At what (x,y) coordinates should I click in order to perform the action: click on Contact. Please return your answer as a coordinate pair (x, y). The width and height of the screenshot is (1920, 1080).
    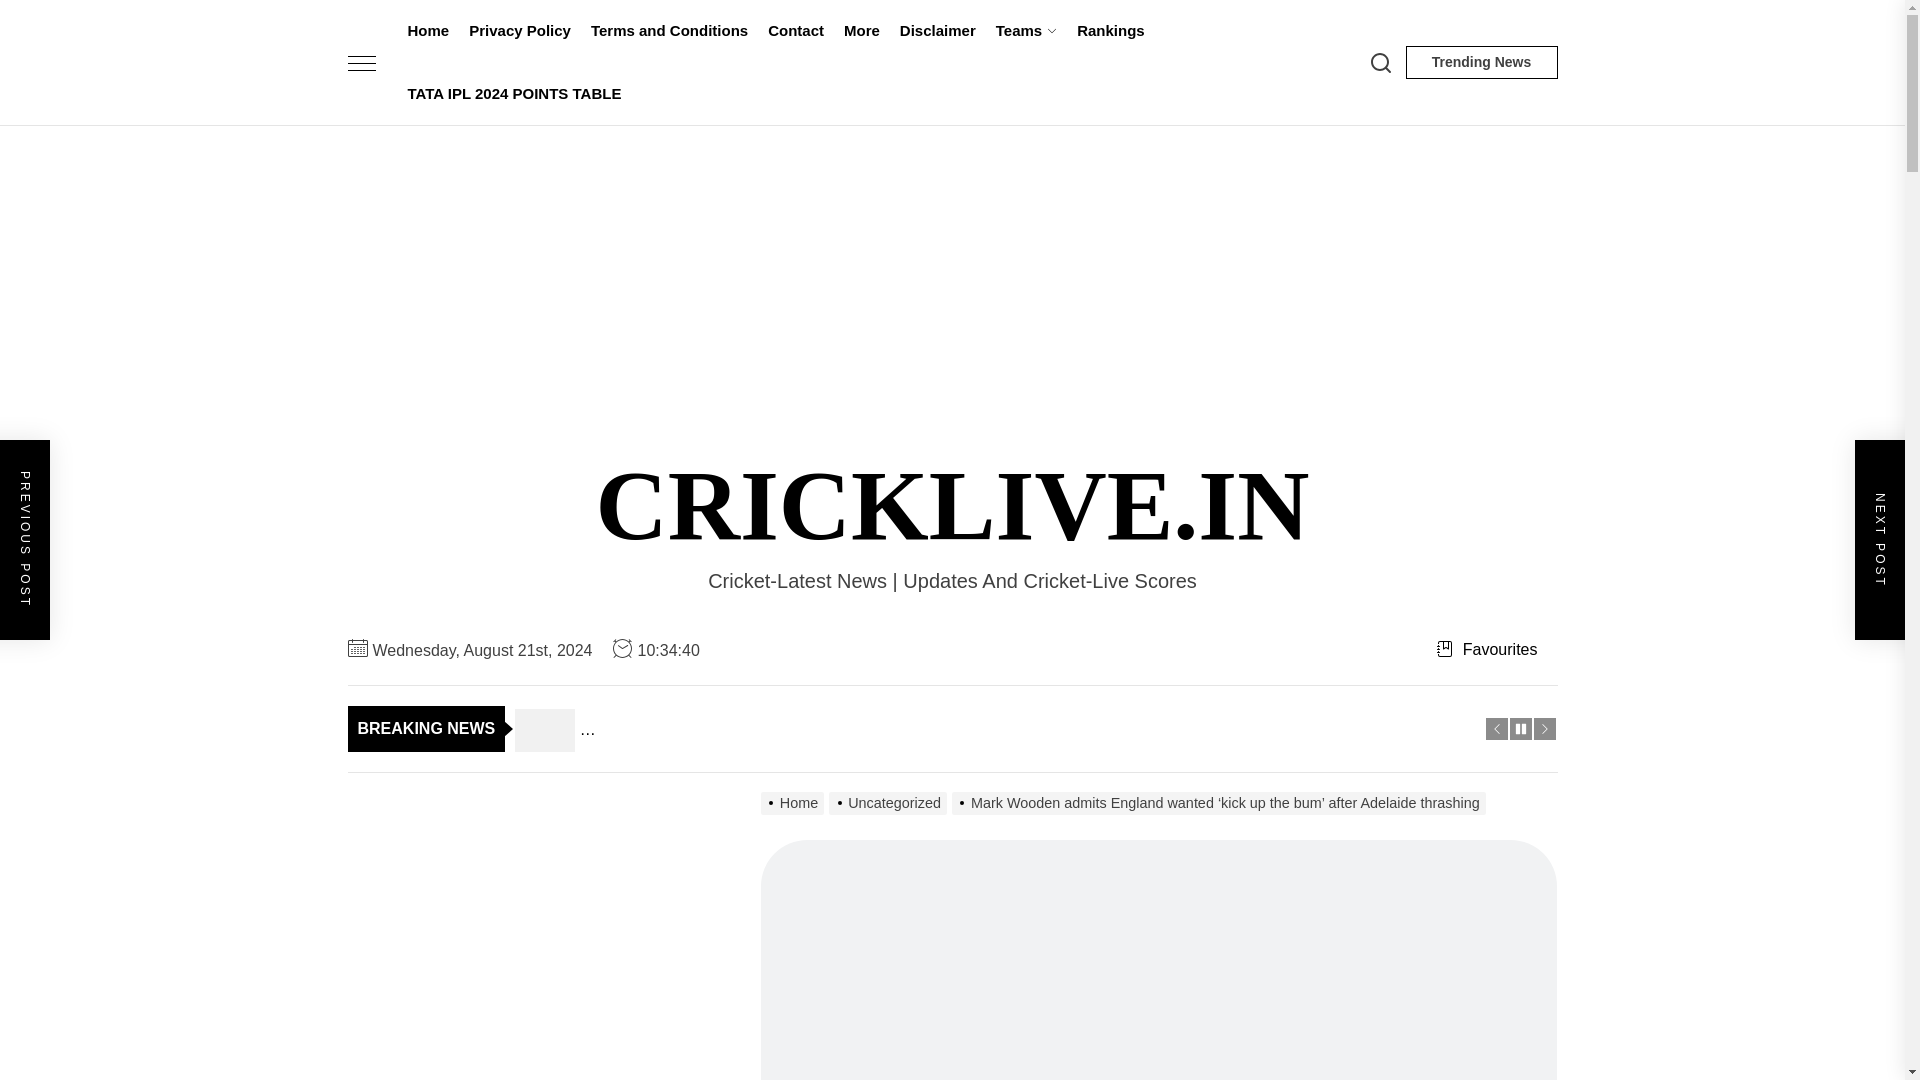
    Looking at the image, I should click on (796, 31).